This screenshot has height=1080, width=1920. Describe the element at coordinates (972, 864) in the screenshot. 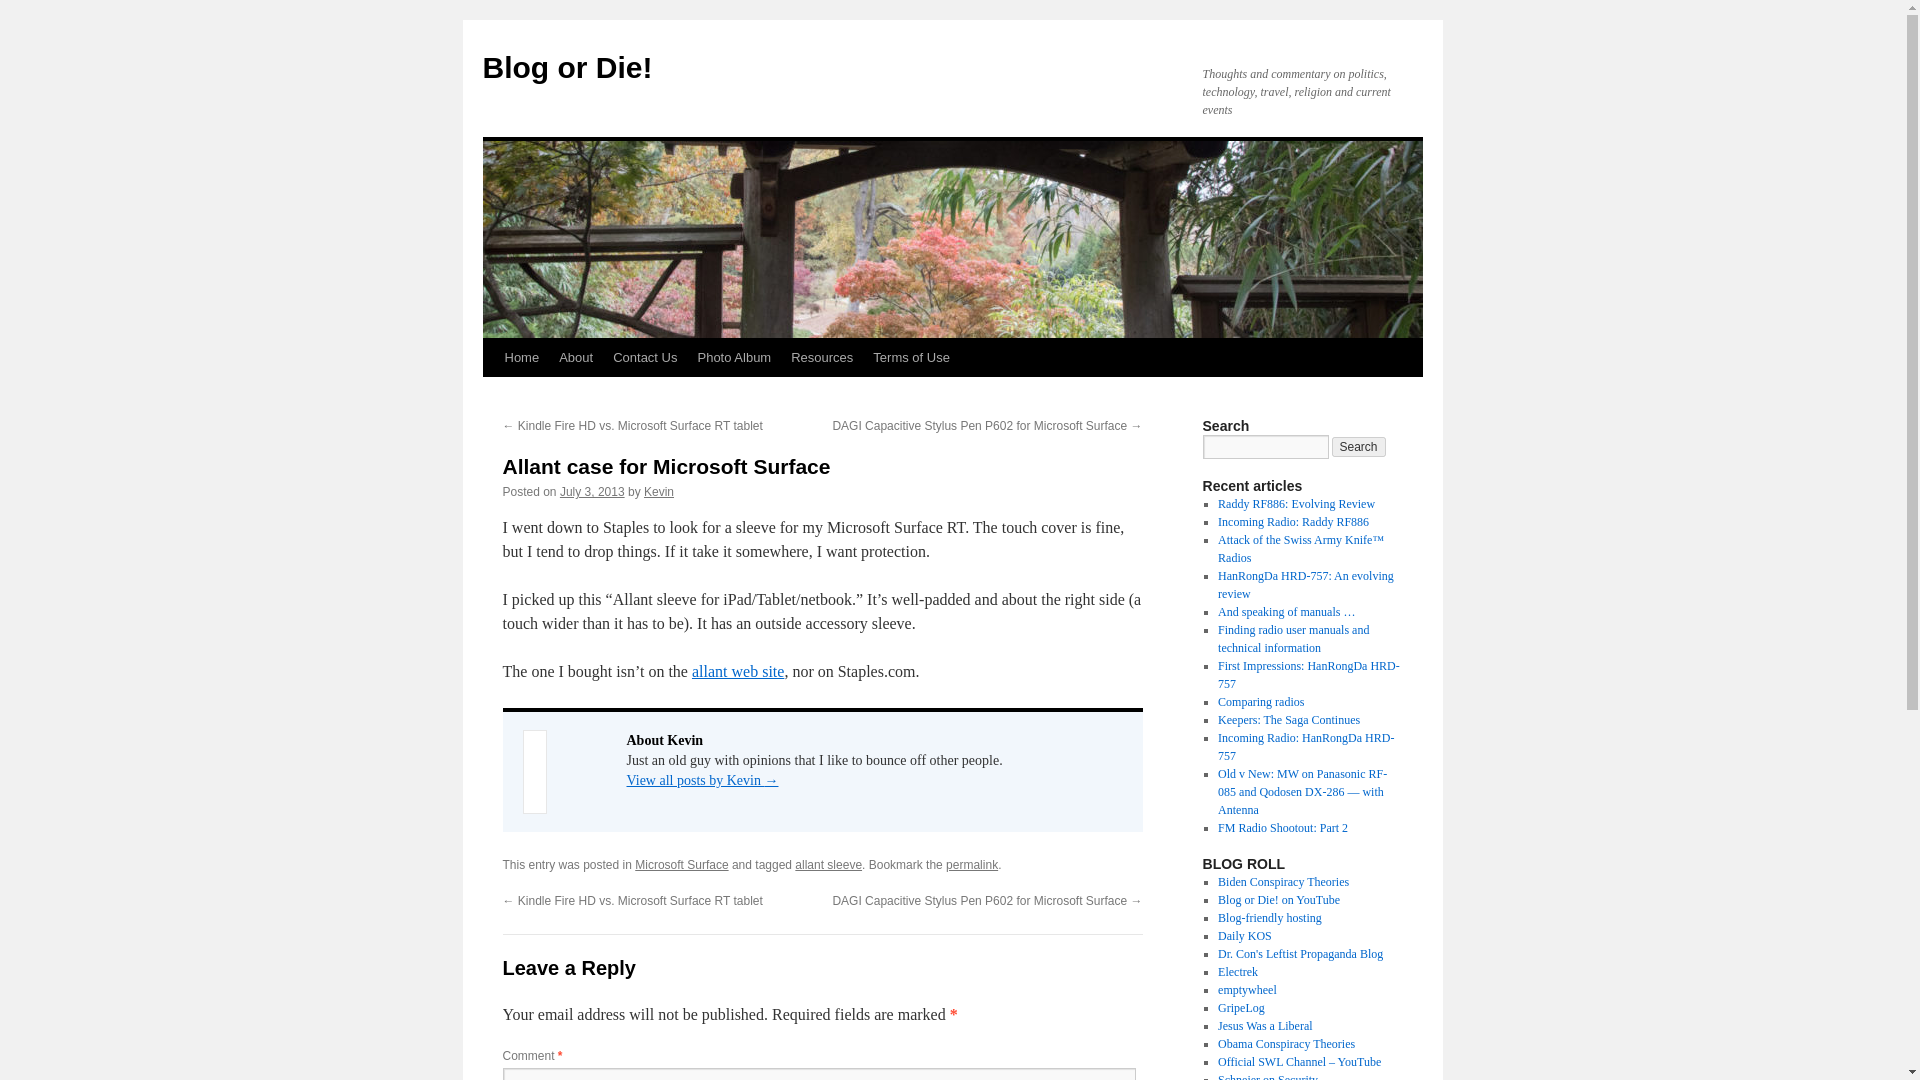

I see `Permalink to Allant case for Microsoft Surface` at that location.